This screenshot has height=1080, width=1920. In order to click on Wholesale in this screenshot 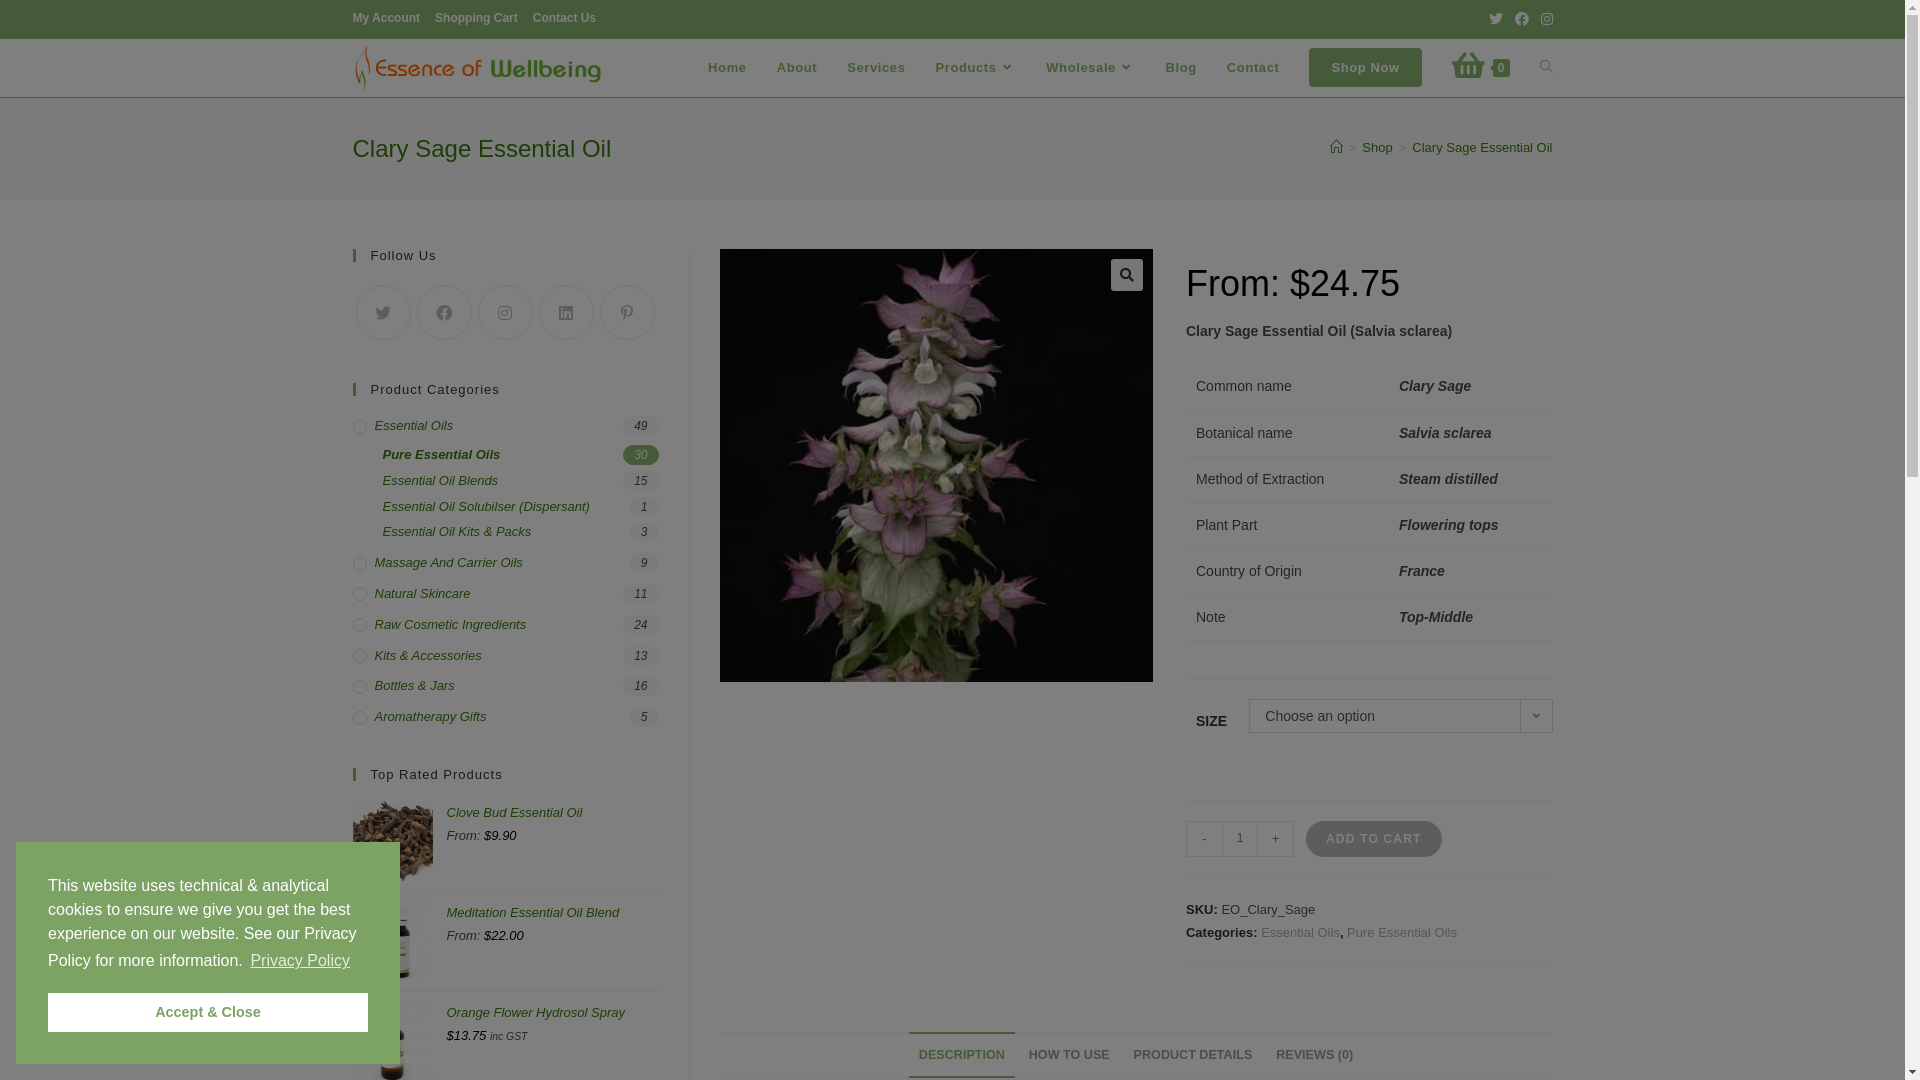, I will do `click(1090, 68)`.